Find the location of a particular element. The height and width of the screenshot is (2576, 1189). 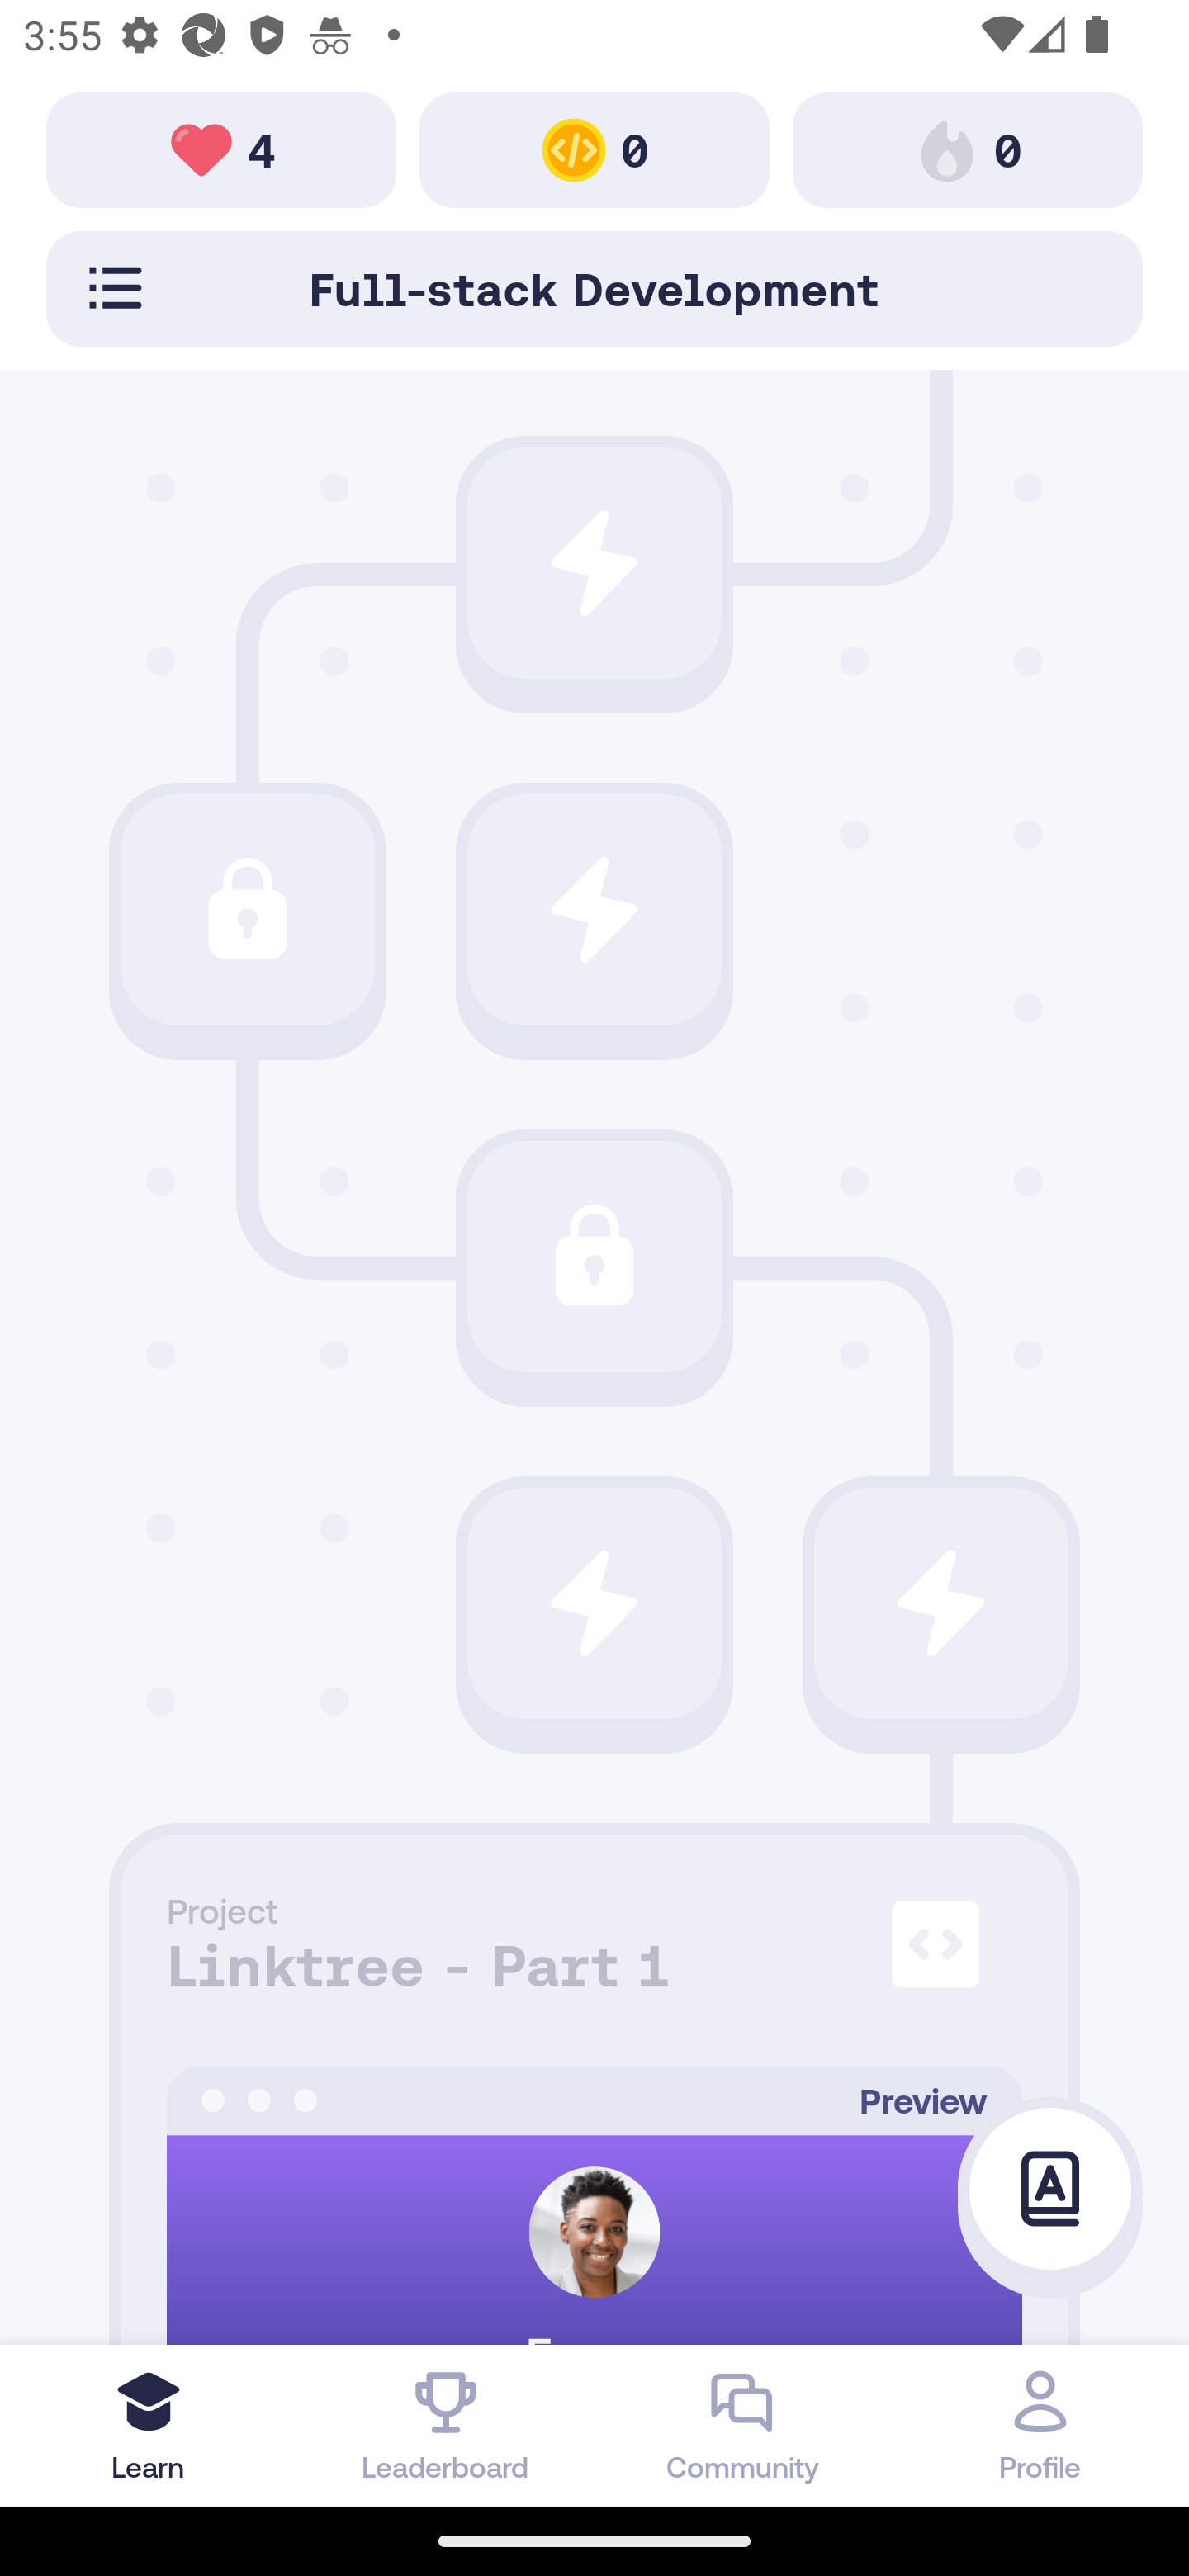

Profile is located at coordinates (1040, 2425).